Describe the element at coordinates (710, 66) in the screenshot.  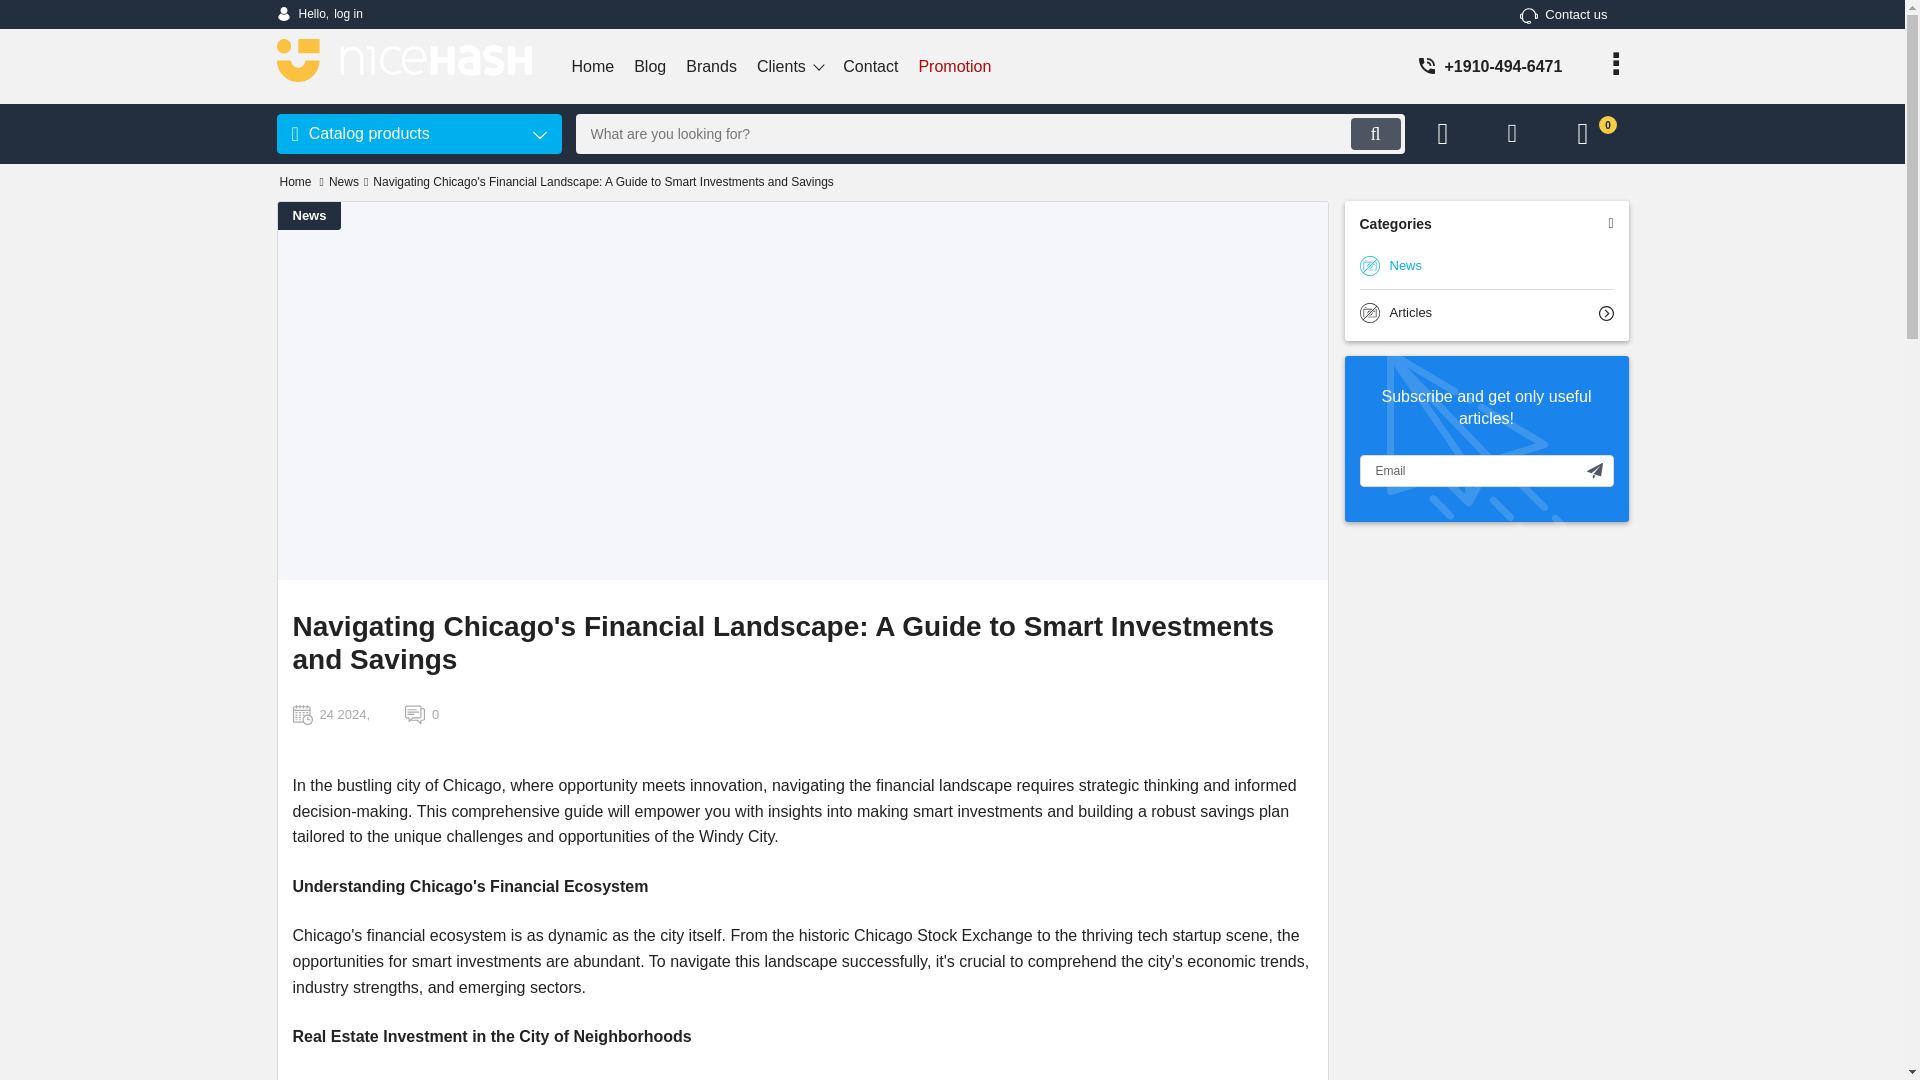
I see `Brands` at that location.